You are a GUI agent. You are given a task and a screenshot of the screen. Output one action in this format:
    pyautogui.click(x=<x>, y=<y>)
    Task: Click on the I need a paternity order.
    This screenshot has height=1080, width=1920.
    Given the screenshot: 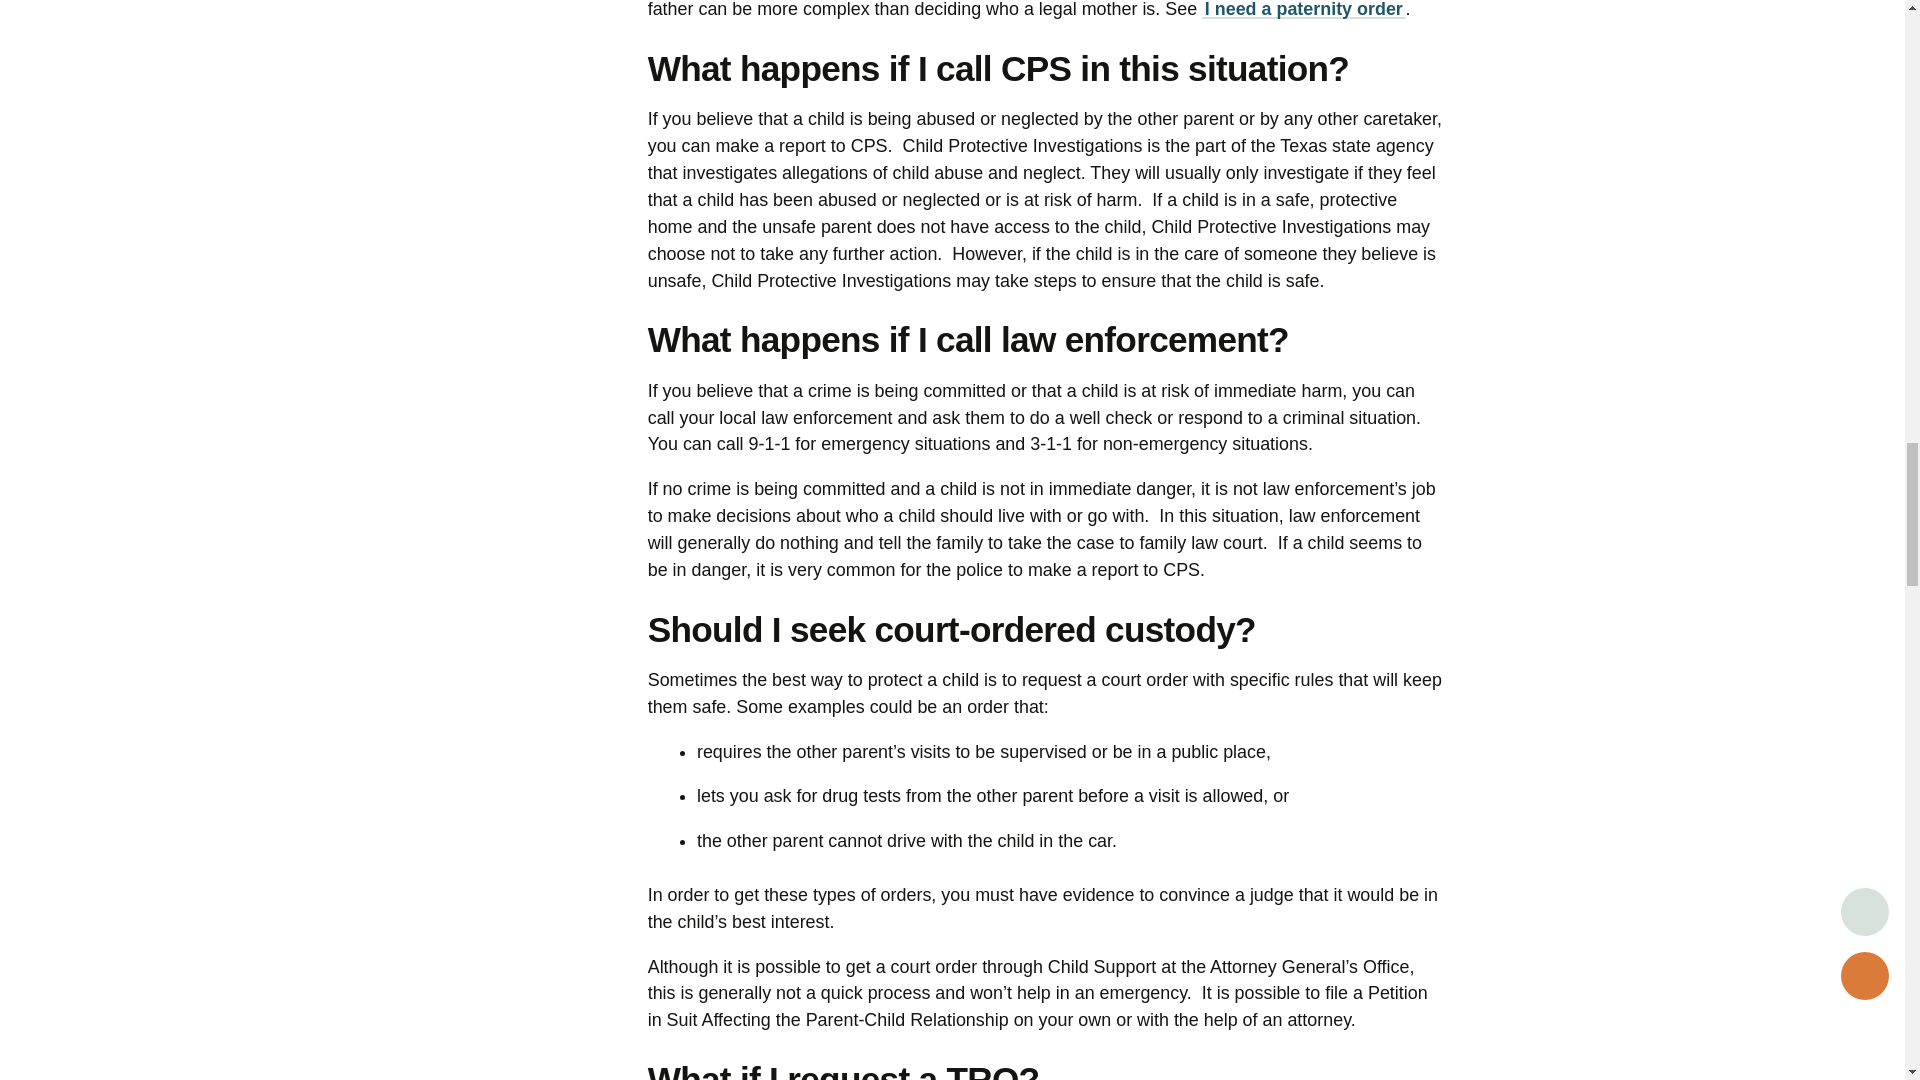 What is the action you would take?
    pyautogui.click(x=1303, y=10)
    